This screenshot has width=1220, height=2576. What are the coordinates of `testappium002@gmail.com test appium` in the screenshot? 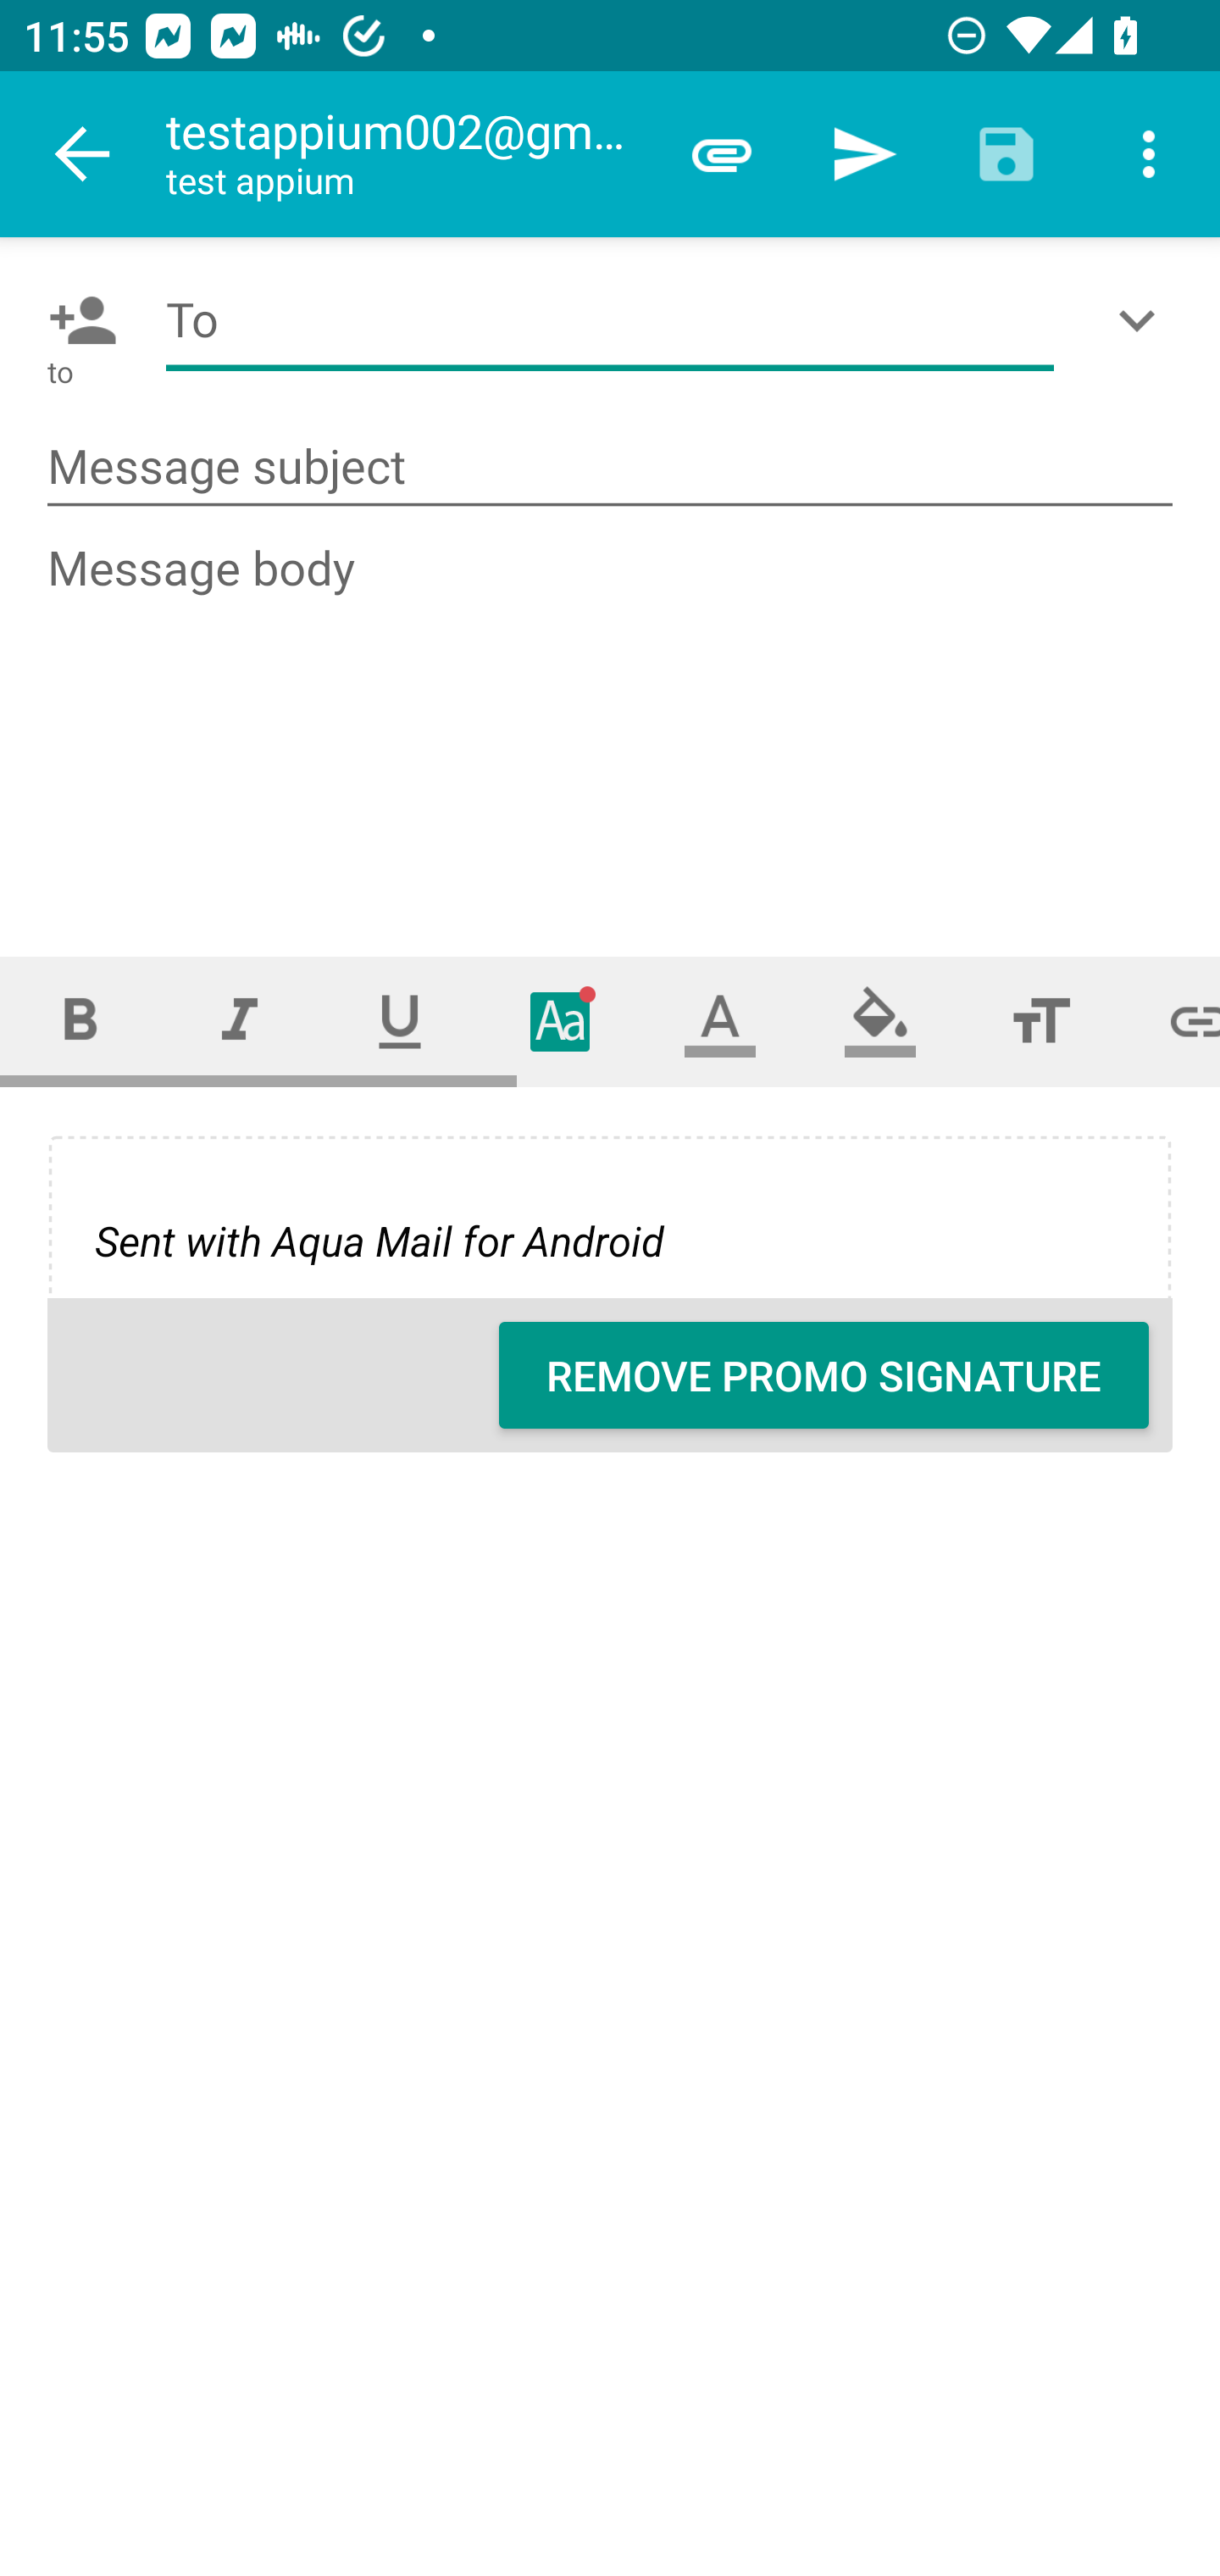 It's located at (408, 154).